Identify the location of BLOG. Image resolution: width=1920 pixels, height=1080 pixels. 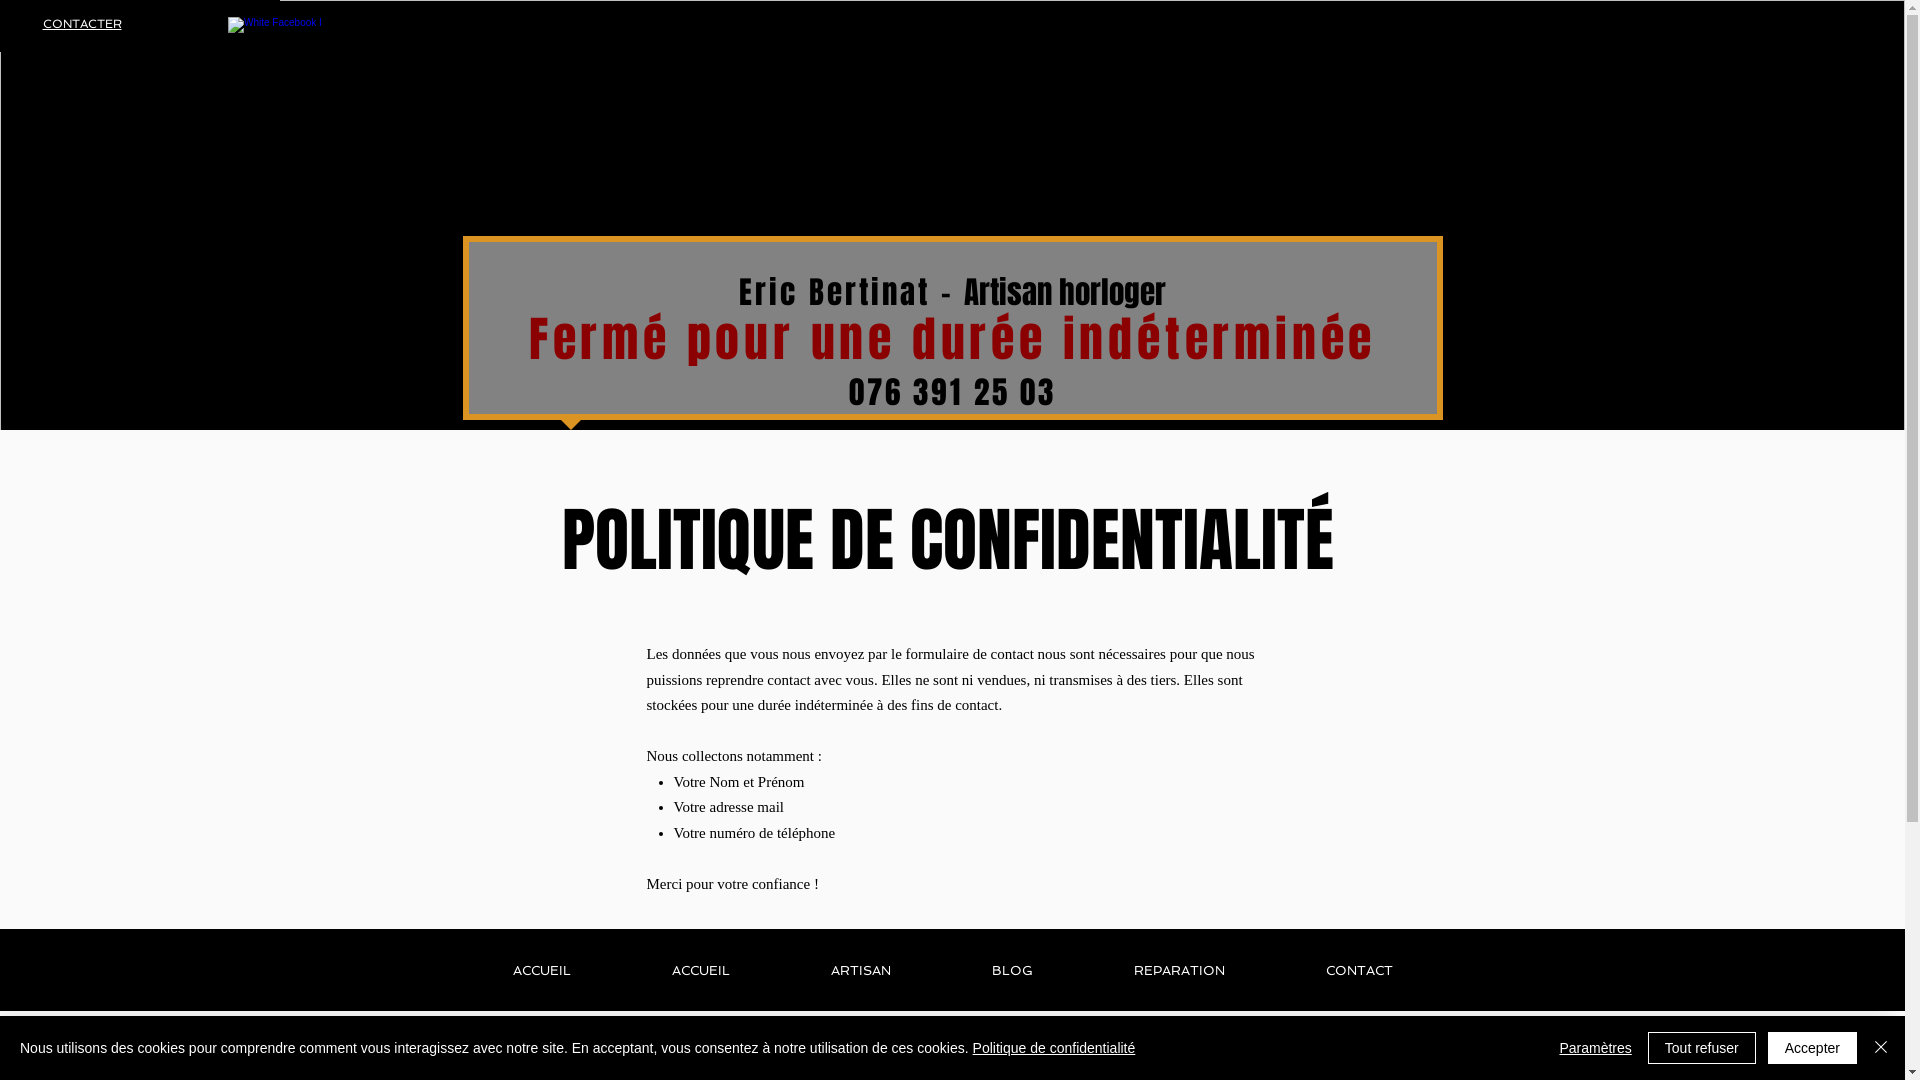
(1013, 971).